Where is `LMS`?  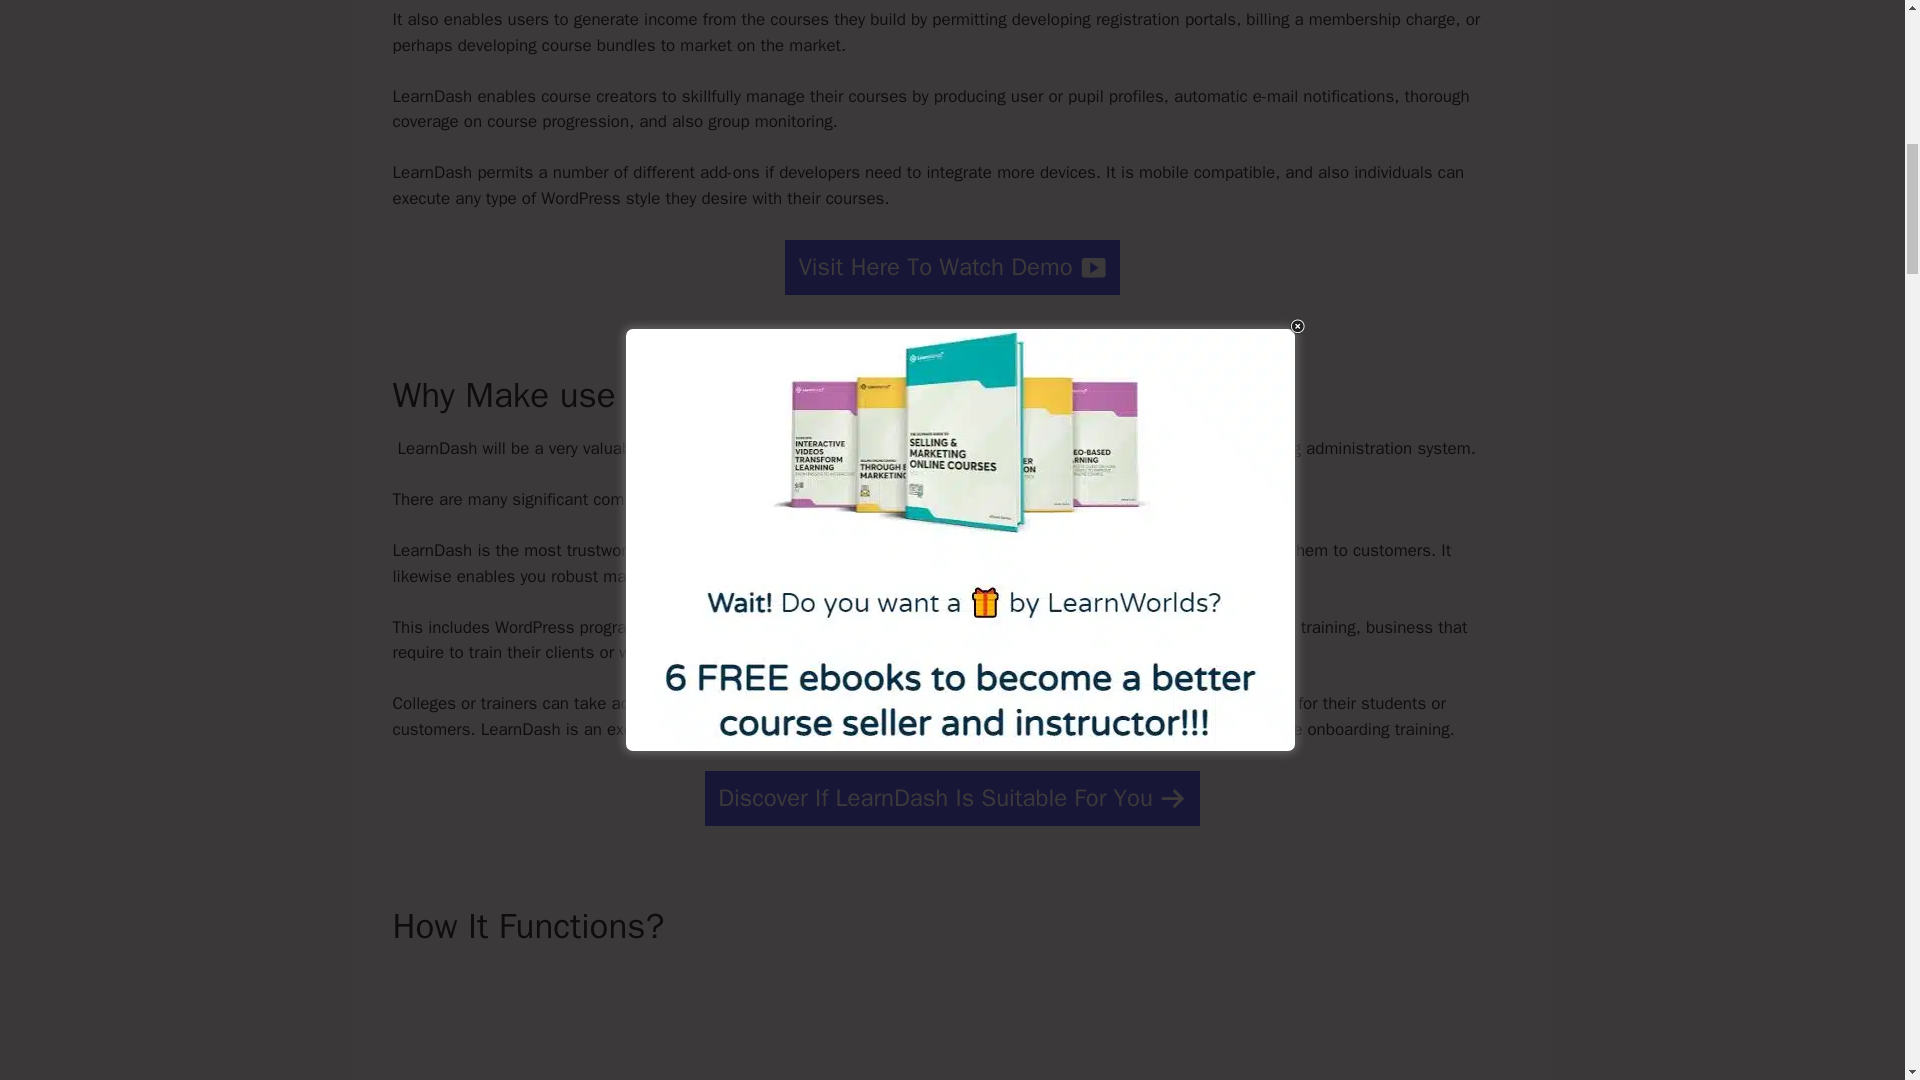 LMS is located at coordinates (970, 627).